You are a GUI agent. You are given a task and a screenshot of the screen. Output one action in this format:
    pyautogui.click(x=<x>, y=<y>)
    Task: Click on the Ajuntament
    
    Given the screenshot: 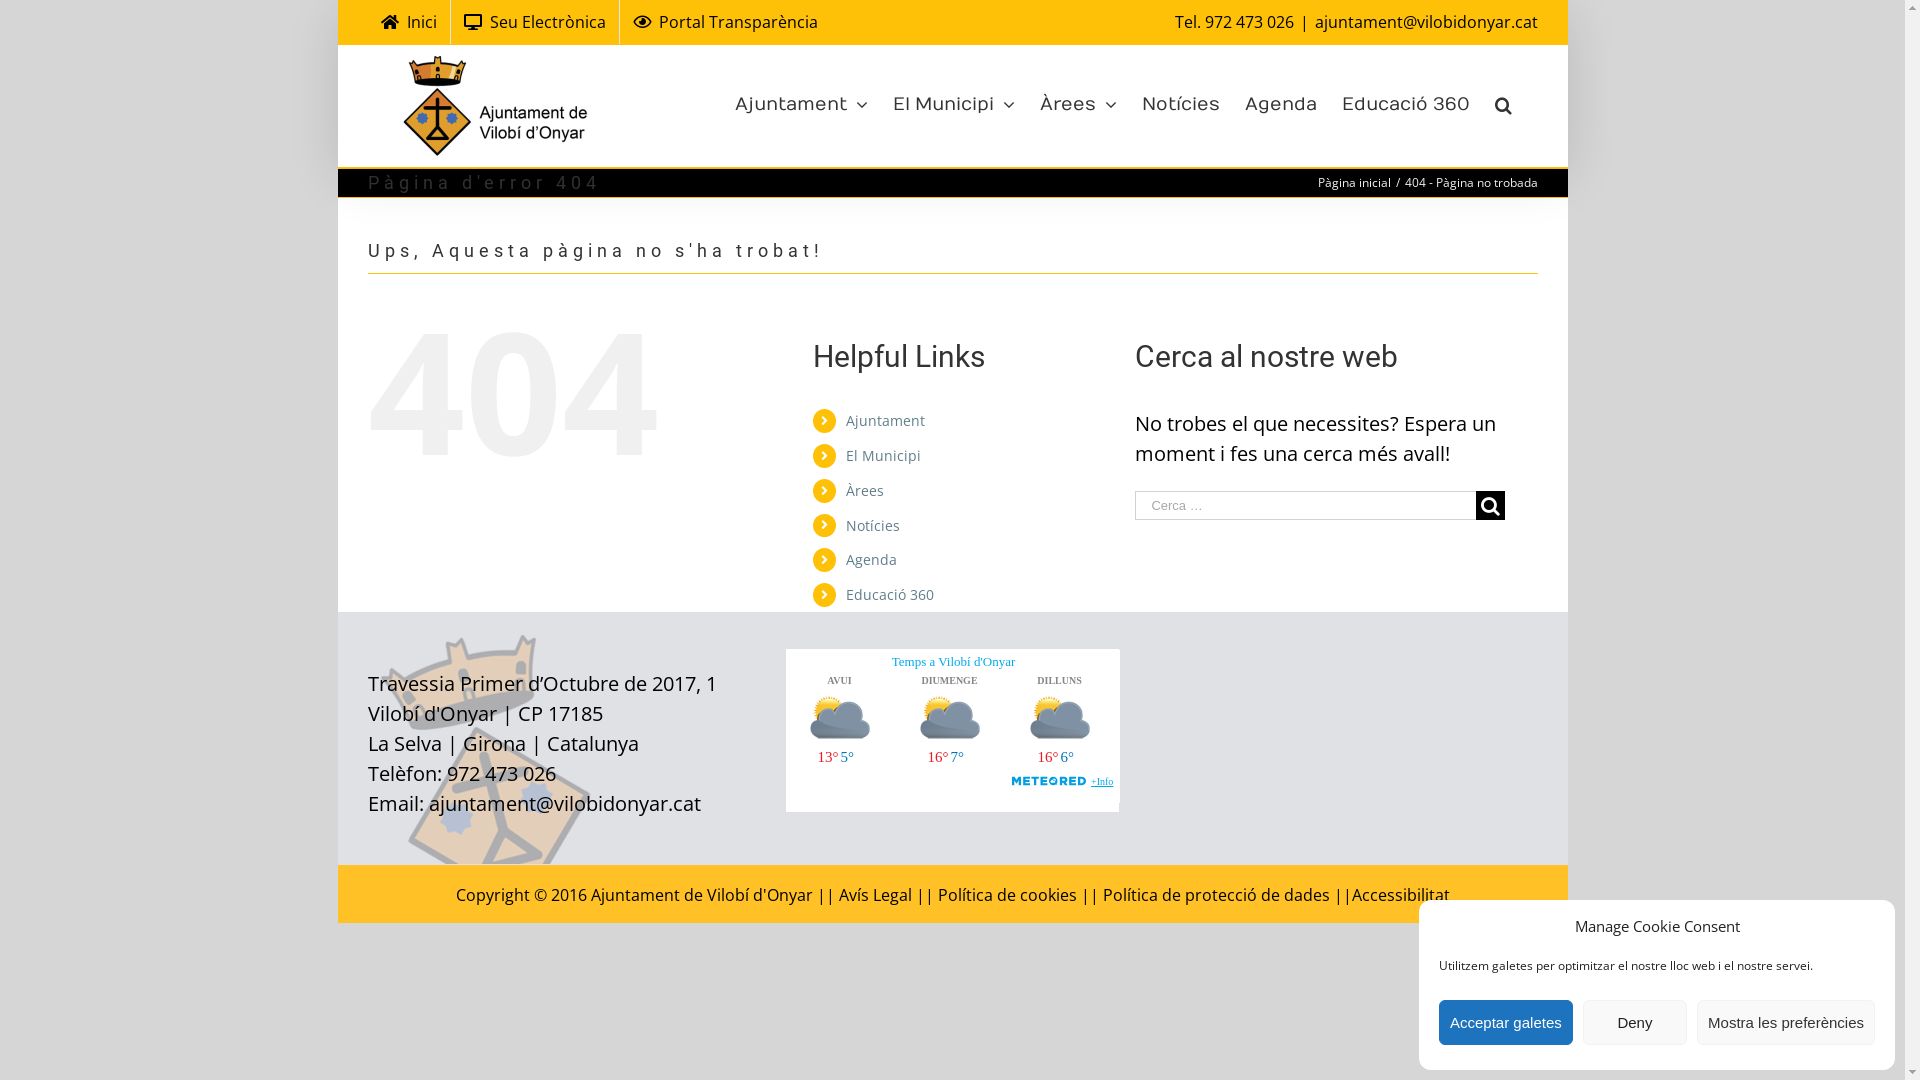 What is the action you would take?
    pyautogui.click(x=800, y=102)
    